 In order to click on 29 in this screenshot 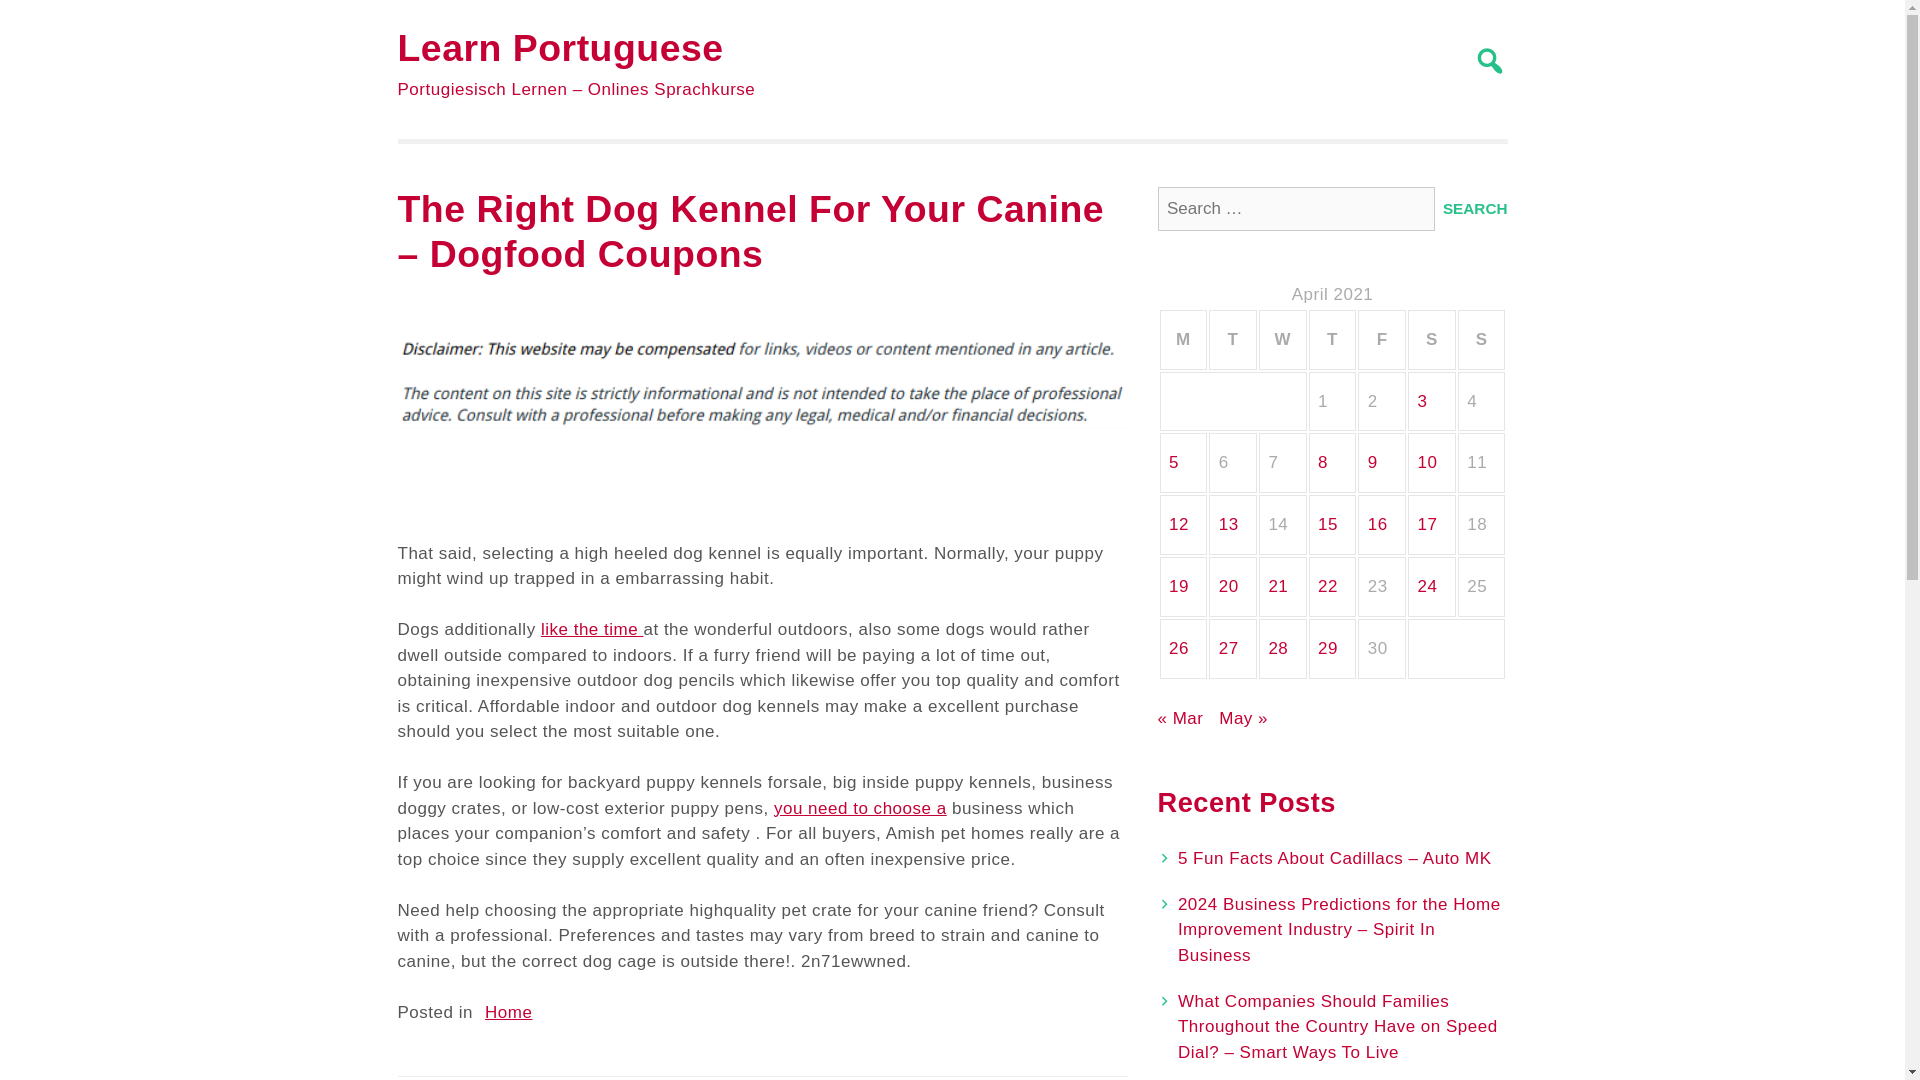, I will do `click(1328, 648)`.